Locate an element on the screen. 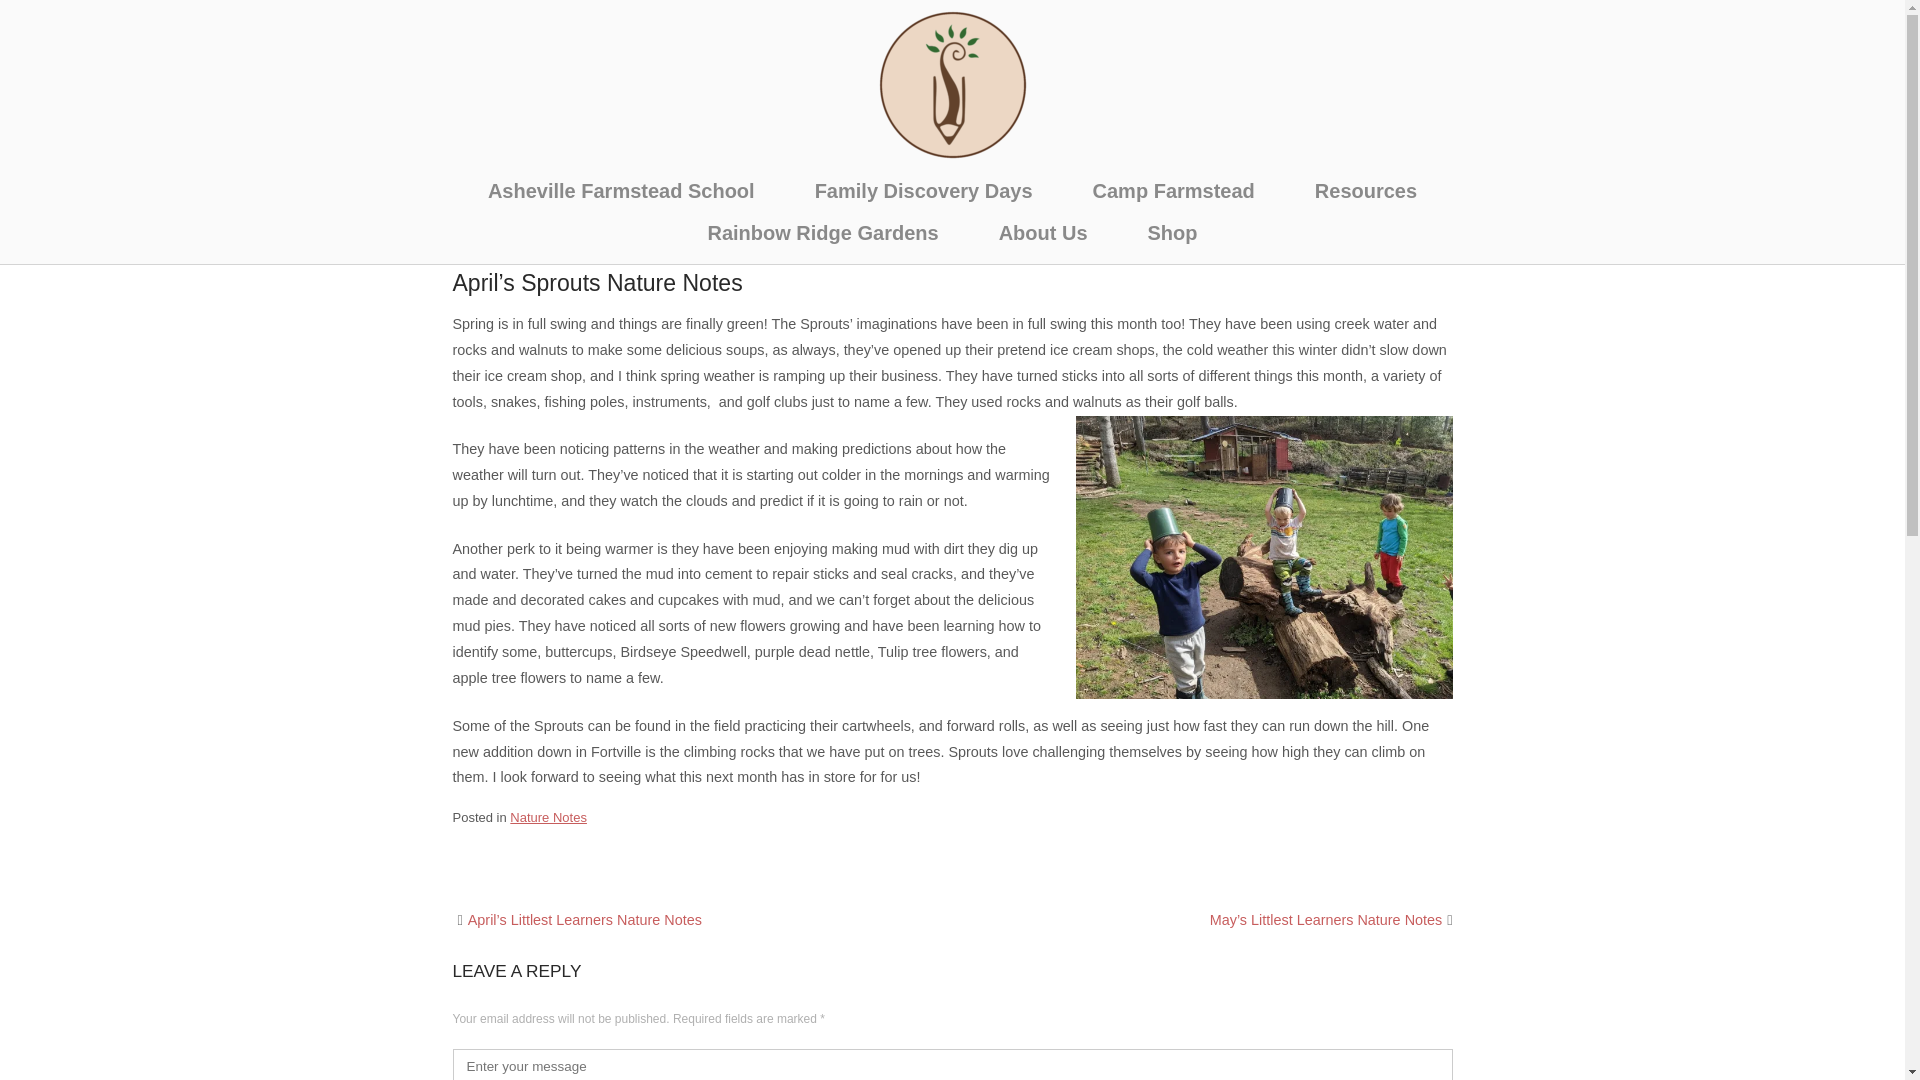 The height and width of the screenshot is (1080, 1920). Rainbow Ridge Gardens is located at coordinates (822, 233).